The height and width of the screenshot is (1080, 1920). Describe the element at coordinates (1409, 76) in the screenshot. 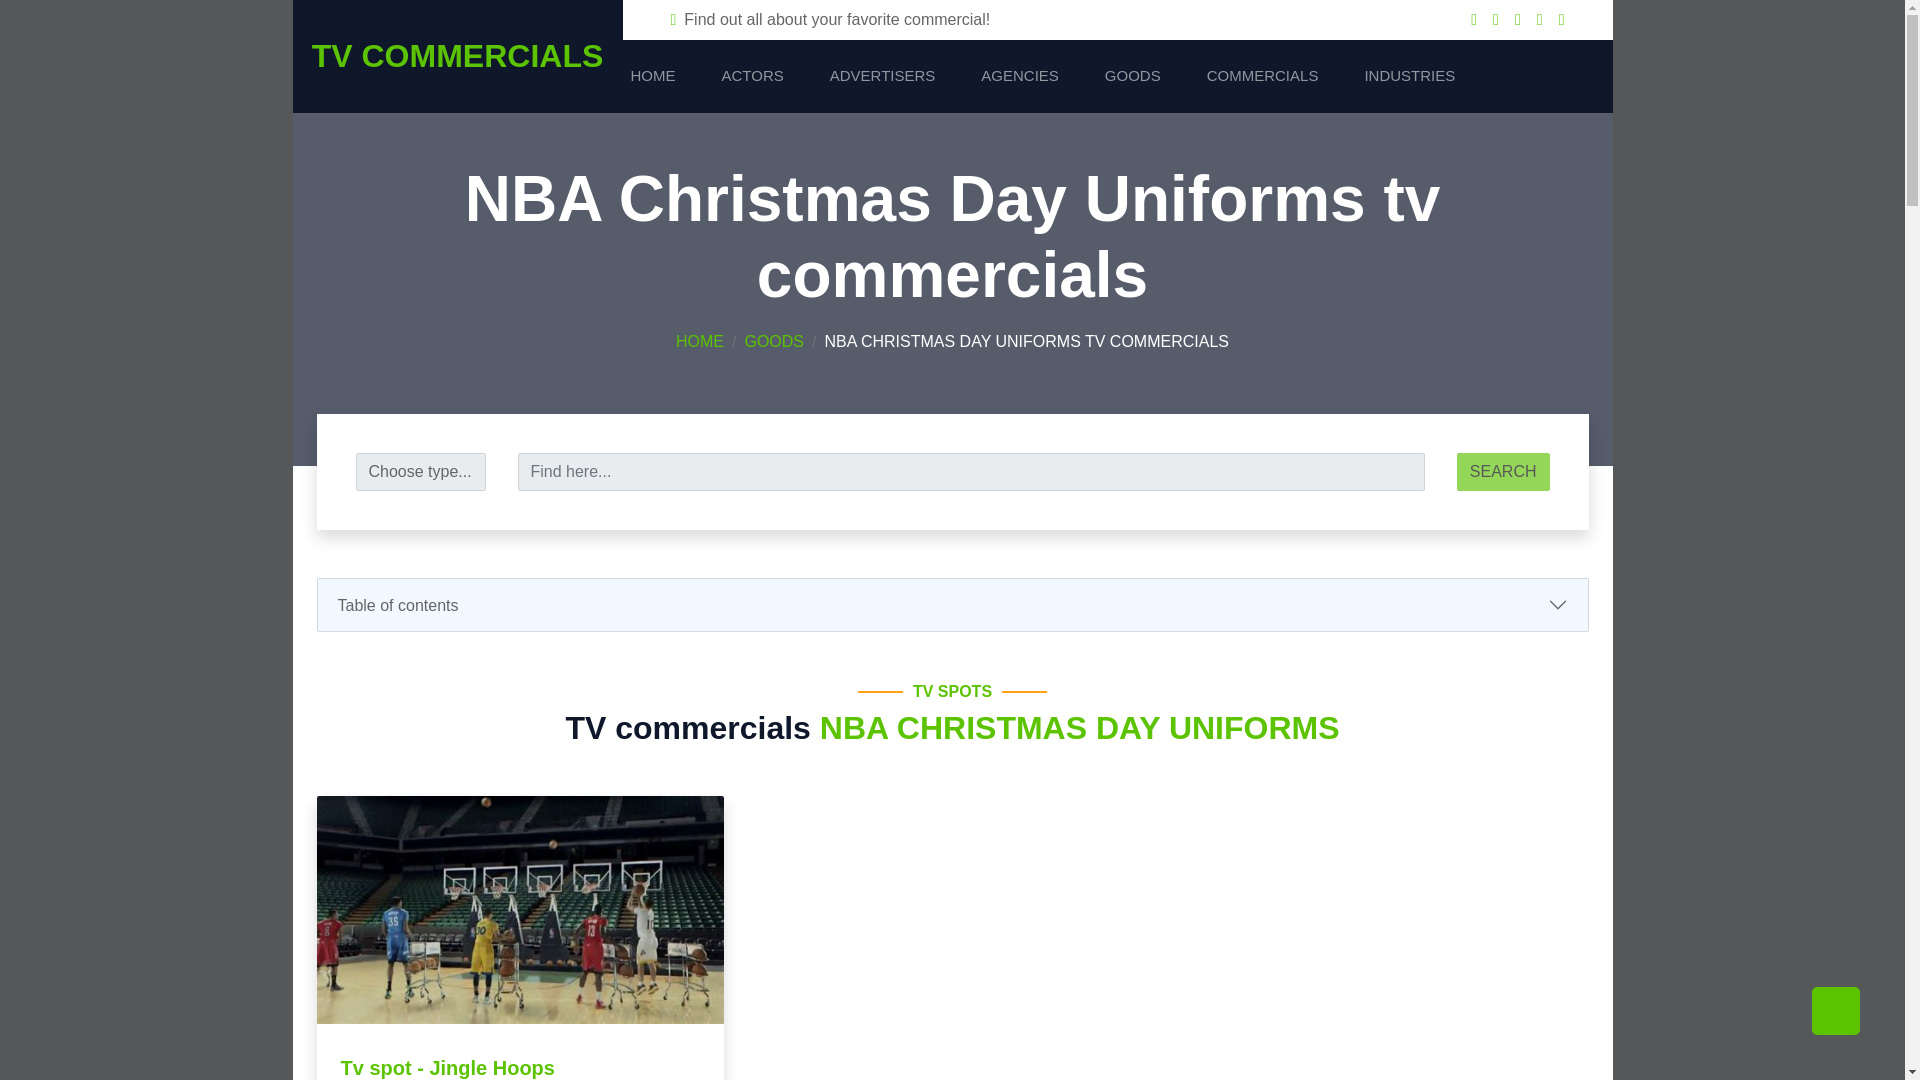

I see `INDUSTRIES` at that location.